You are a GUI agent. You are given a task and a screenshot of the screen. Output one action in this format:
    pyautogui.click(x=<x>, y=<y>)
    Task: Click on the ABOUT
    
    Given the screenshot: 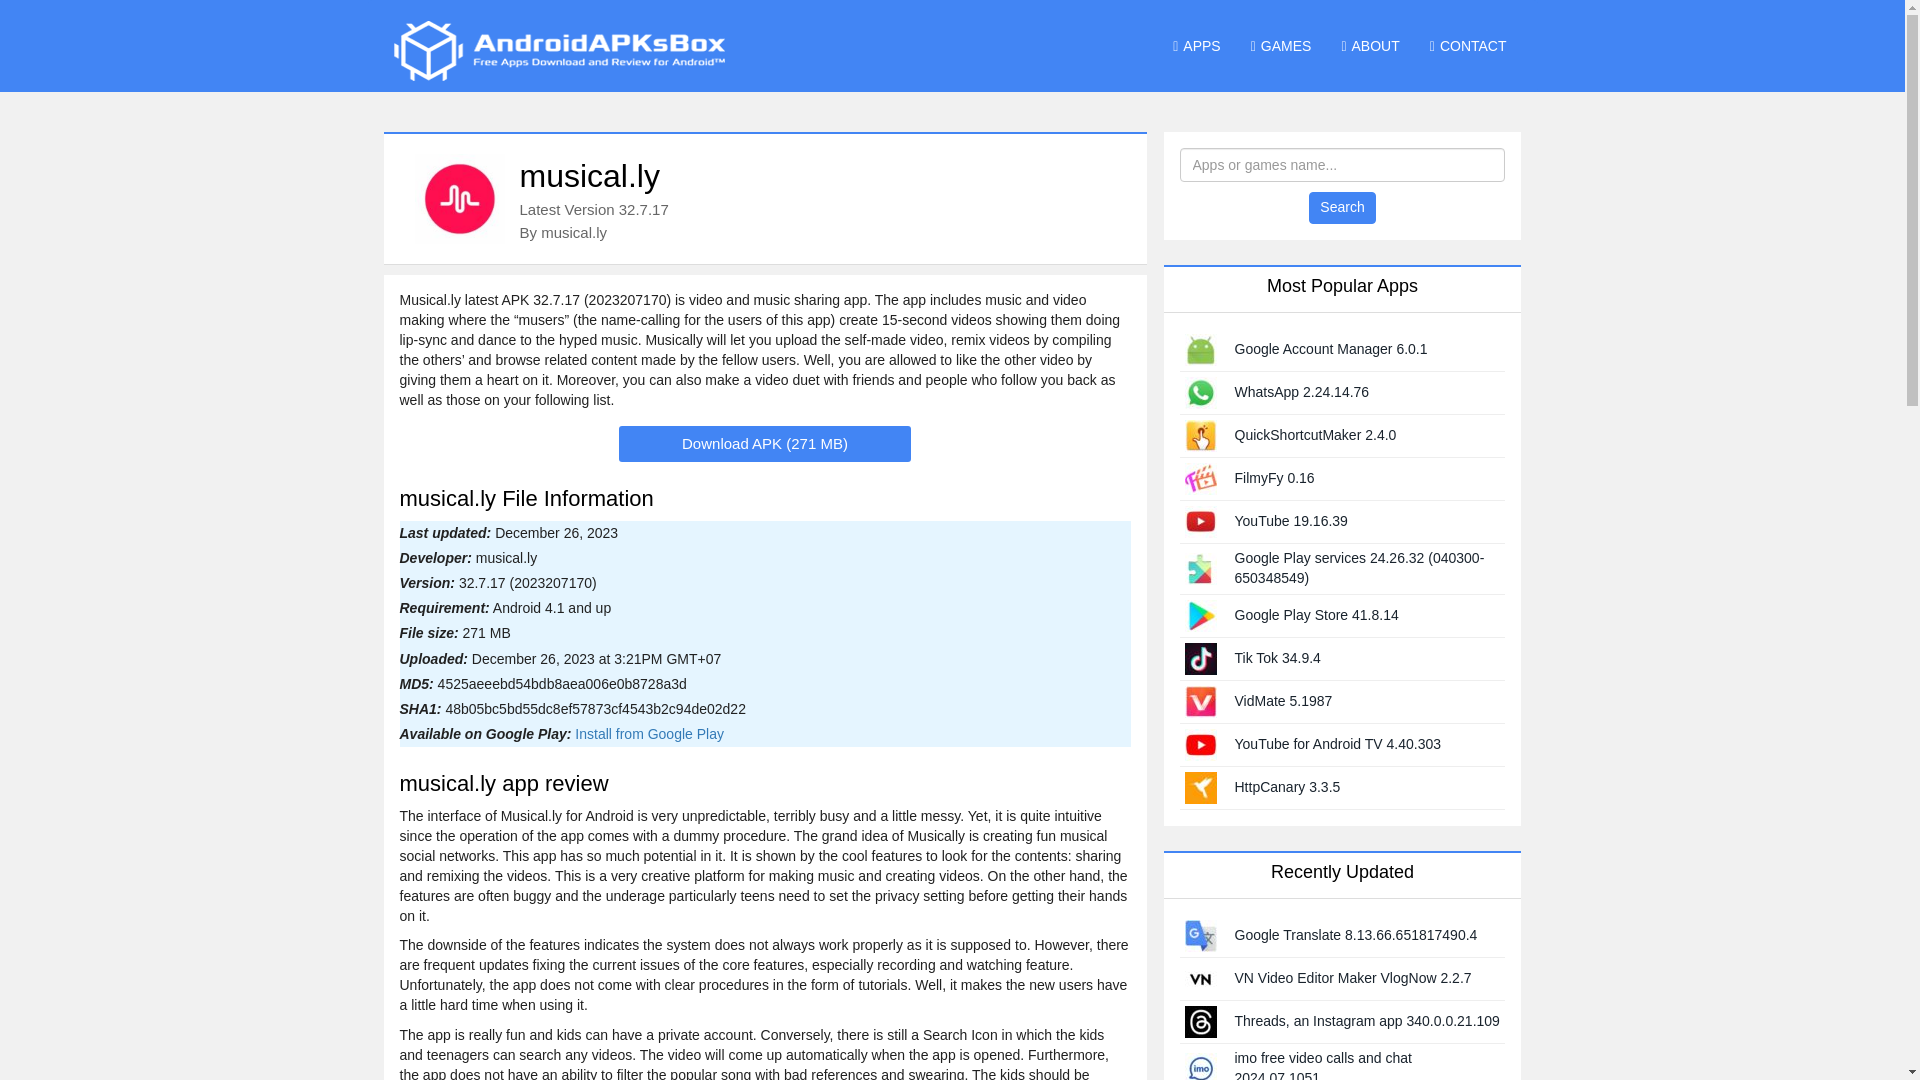 What is the action you would take?
    pyautogui.click(x=1370, y=46)
    